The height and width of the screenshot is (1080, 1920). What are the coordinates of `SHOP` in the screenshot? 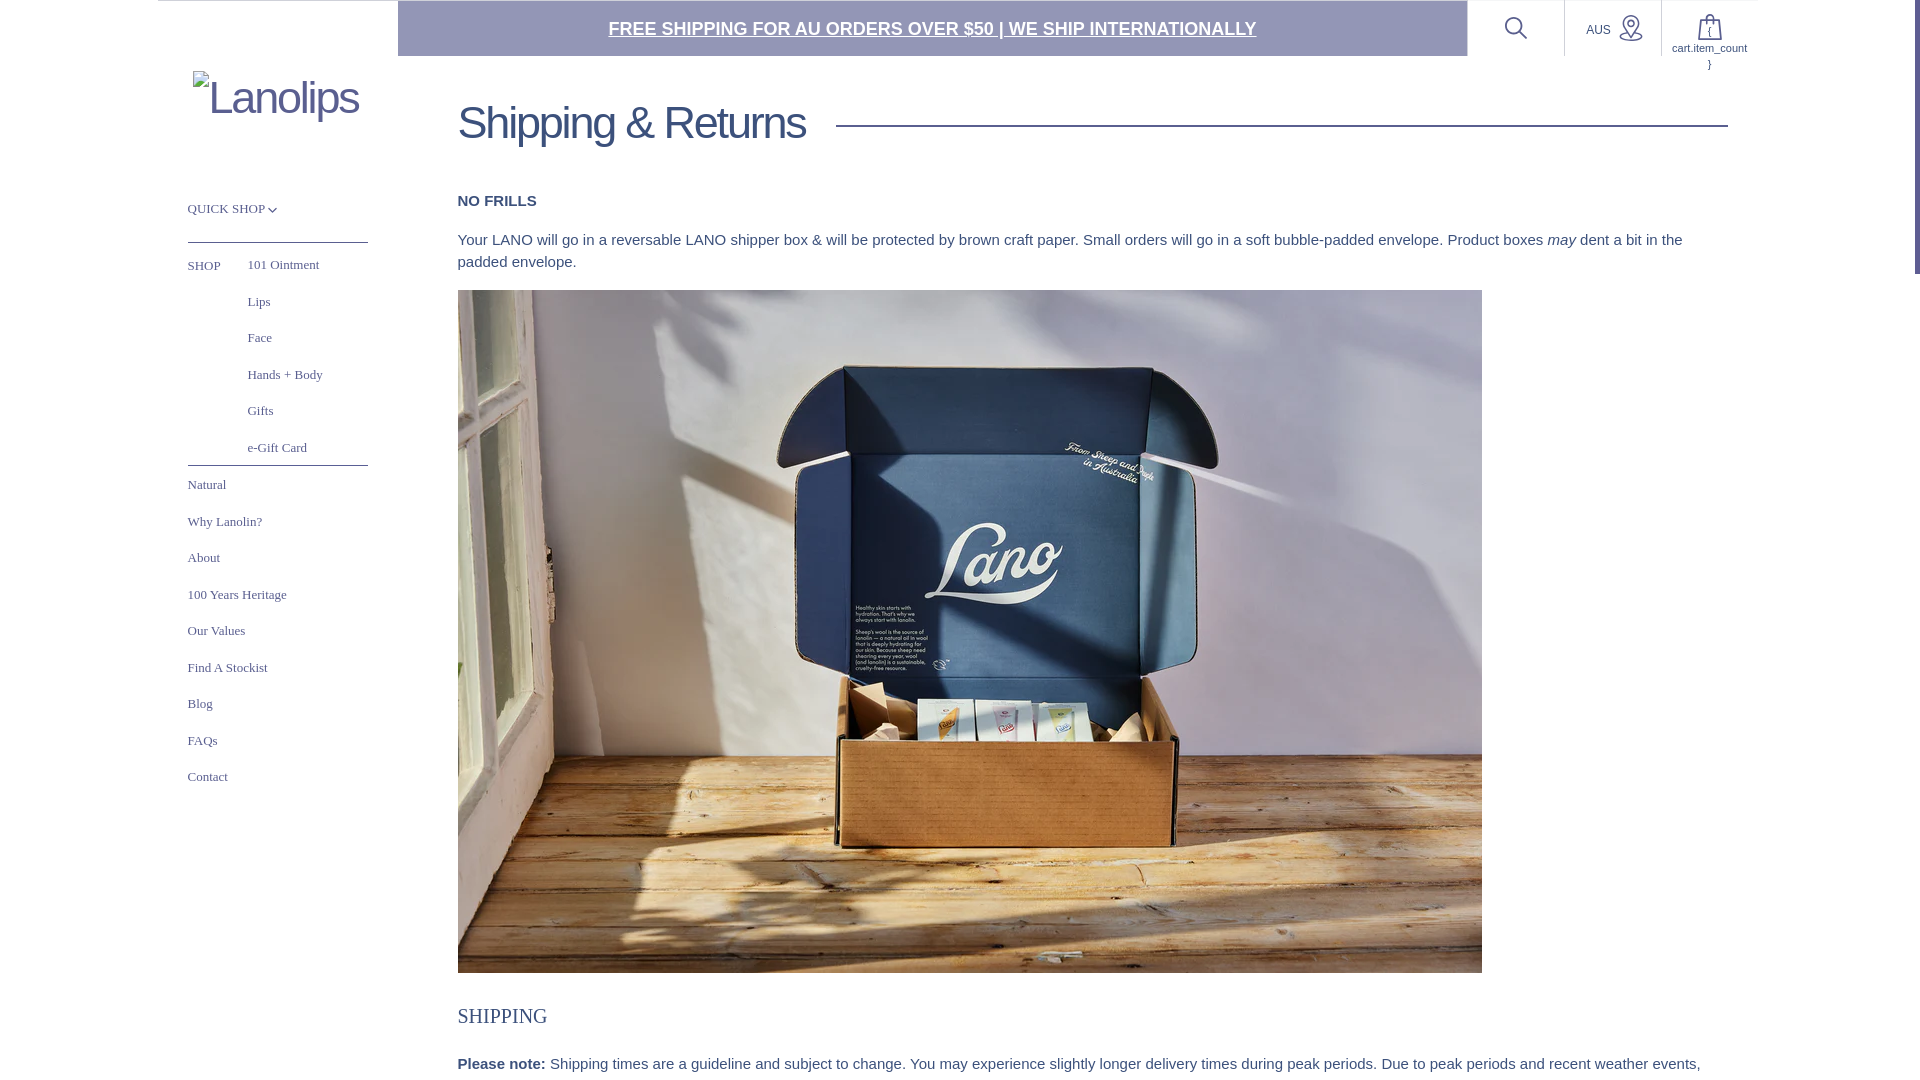 It's located at (218, 265).